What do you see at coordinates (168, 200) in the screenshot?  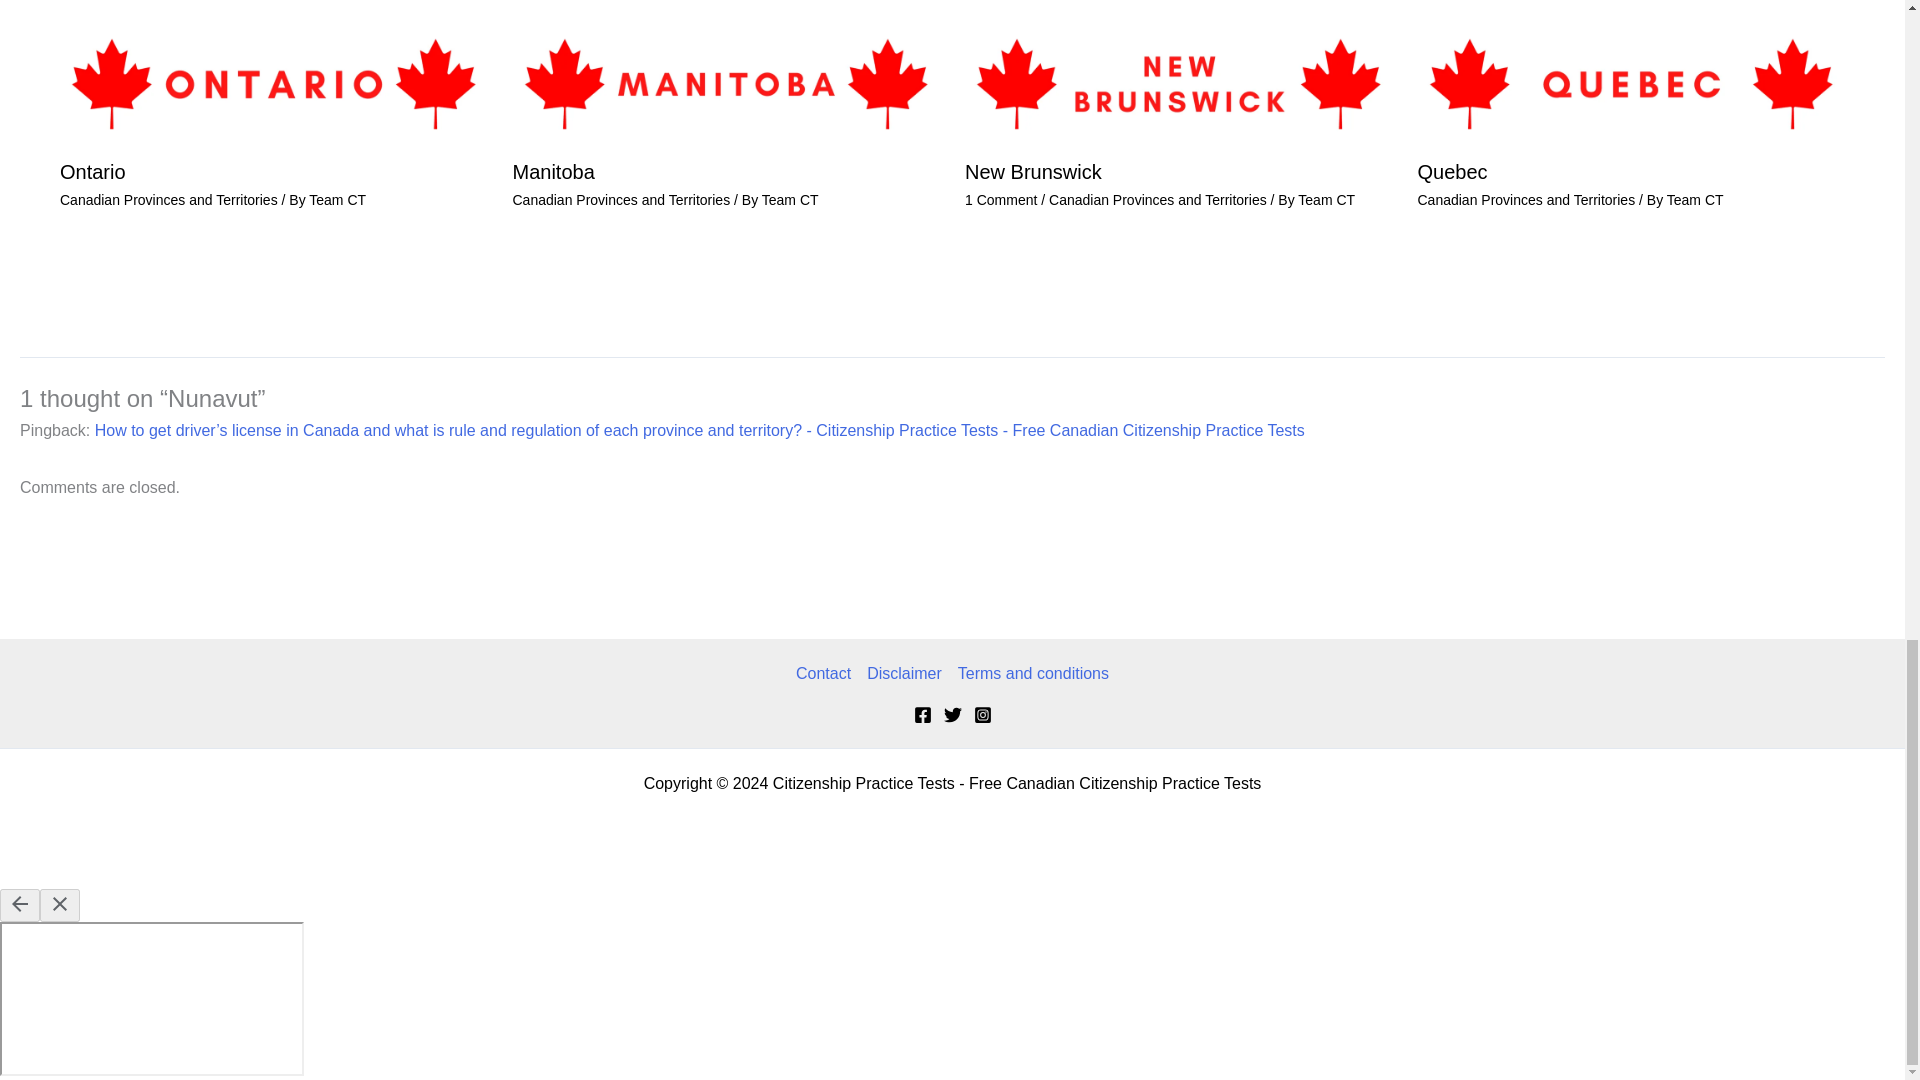 I see `Canadian Provinces and Territories` at bounding box center [168, 200].